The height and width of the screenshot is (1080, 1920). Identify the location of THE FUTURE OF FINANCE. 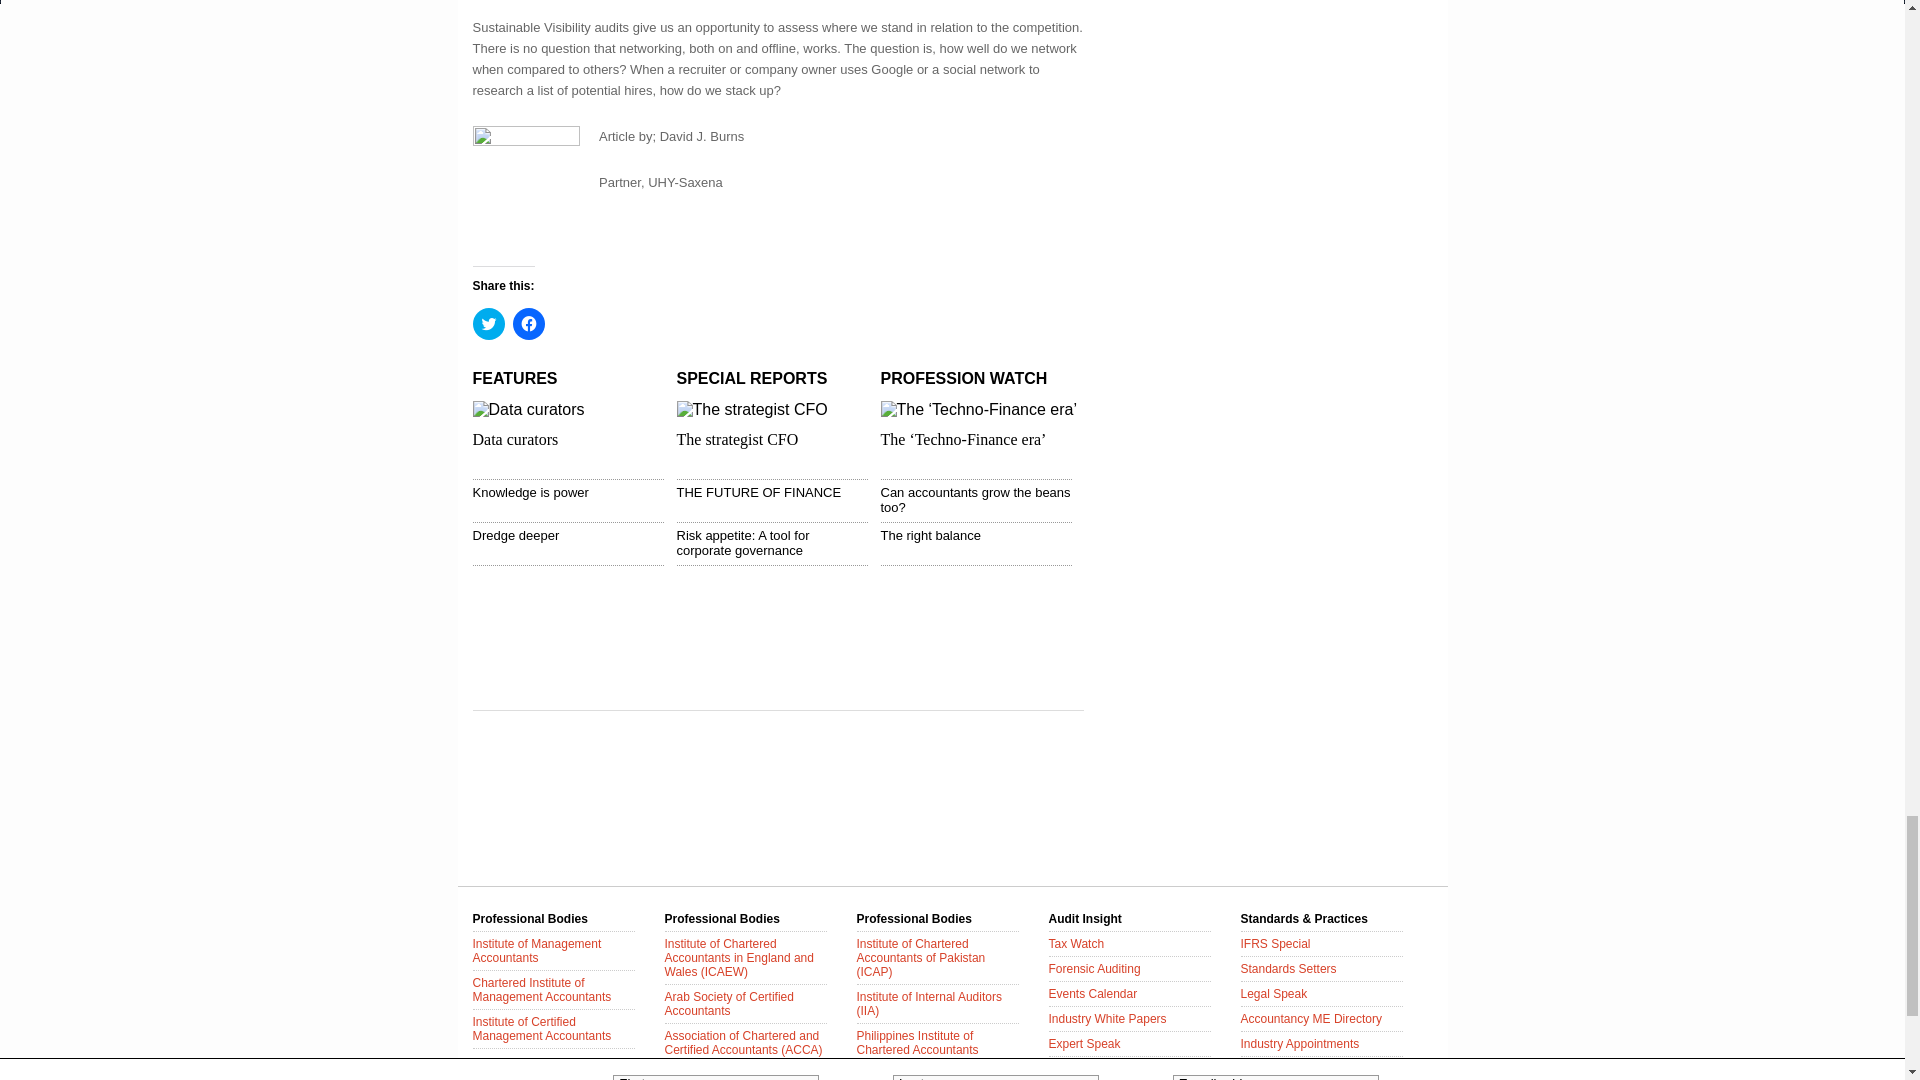
(758, 492).